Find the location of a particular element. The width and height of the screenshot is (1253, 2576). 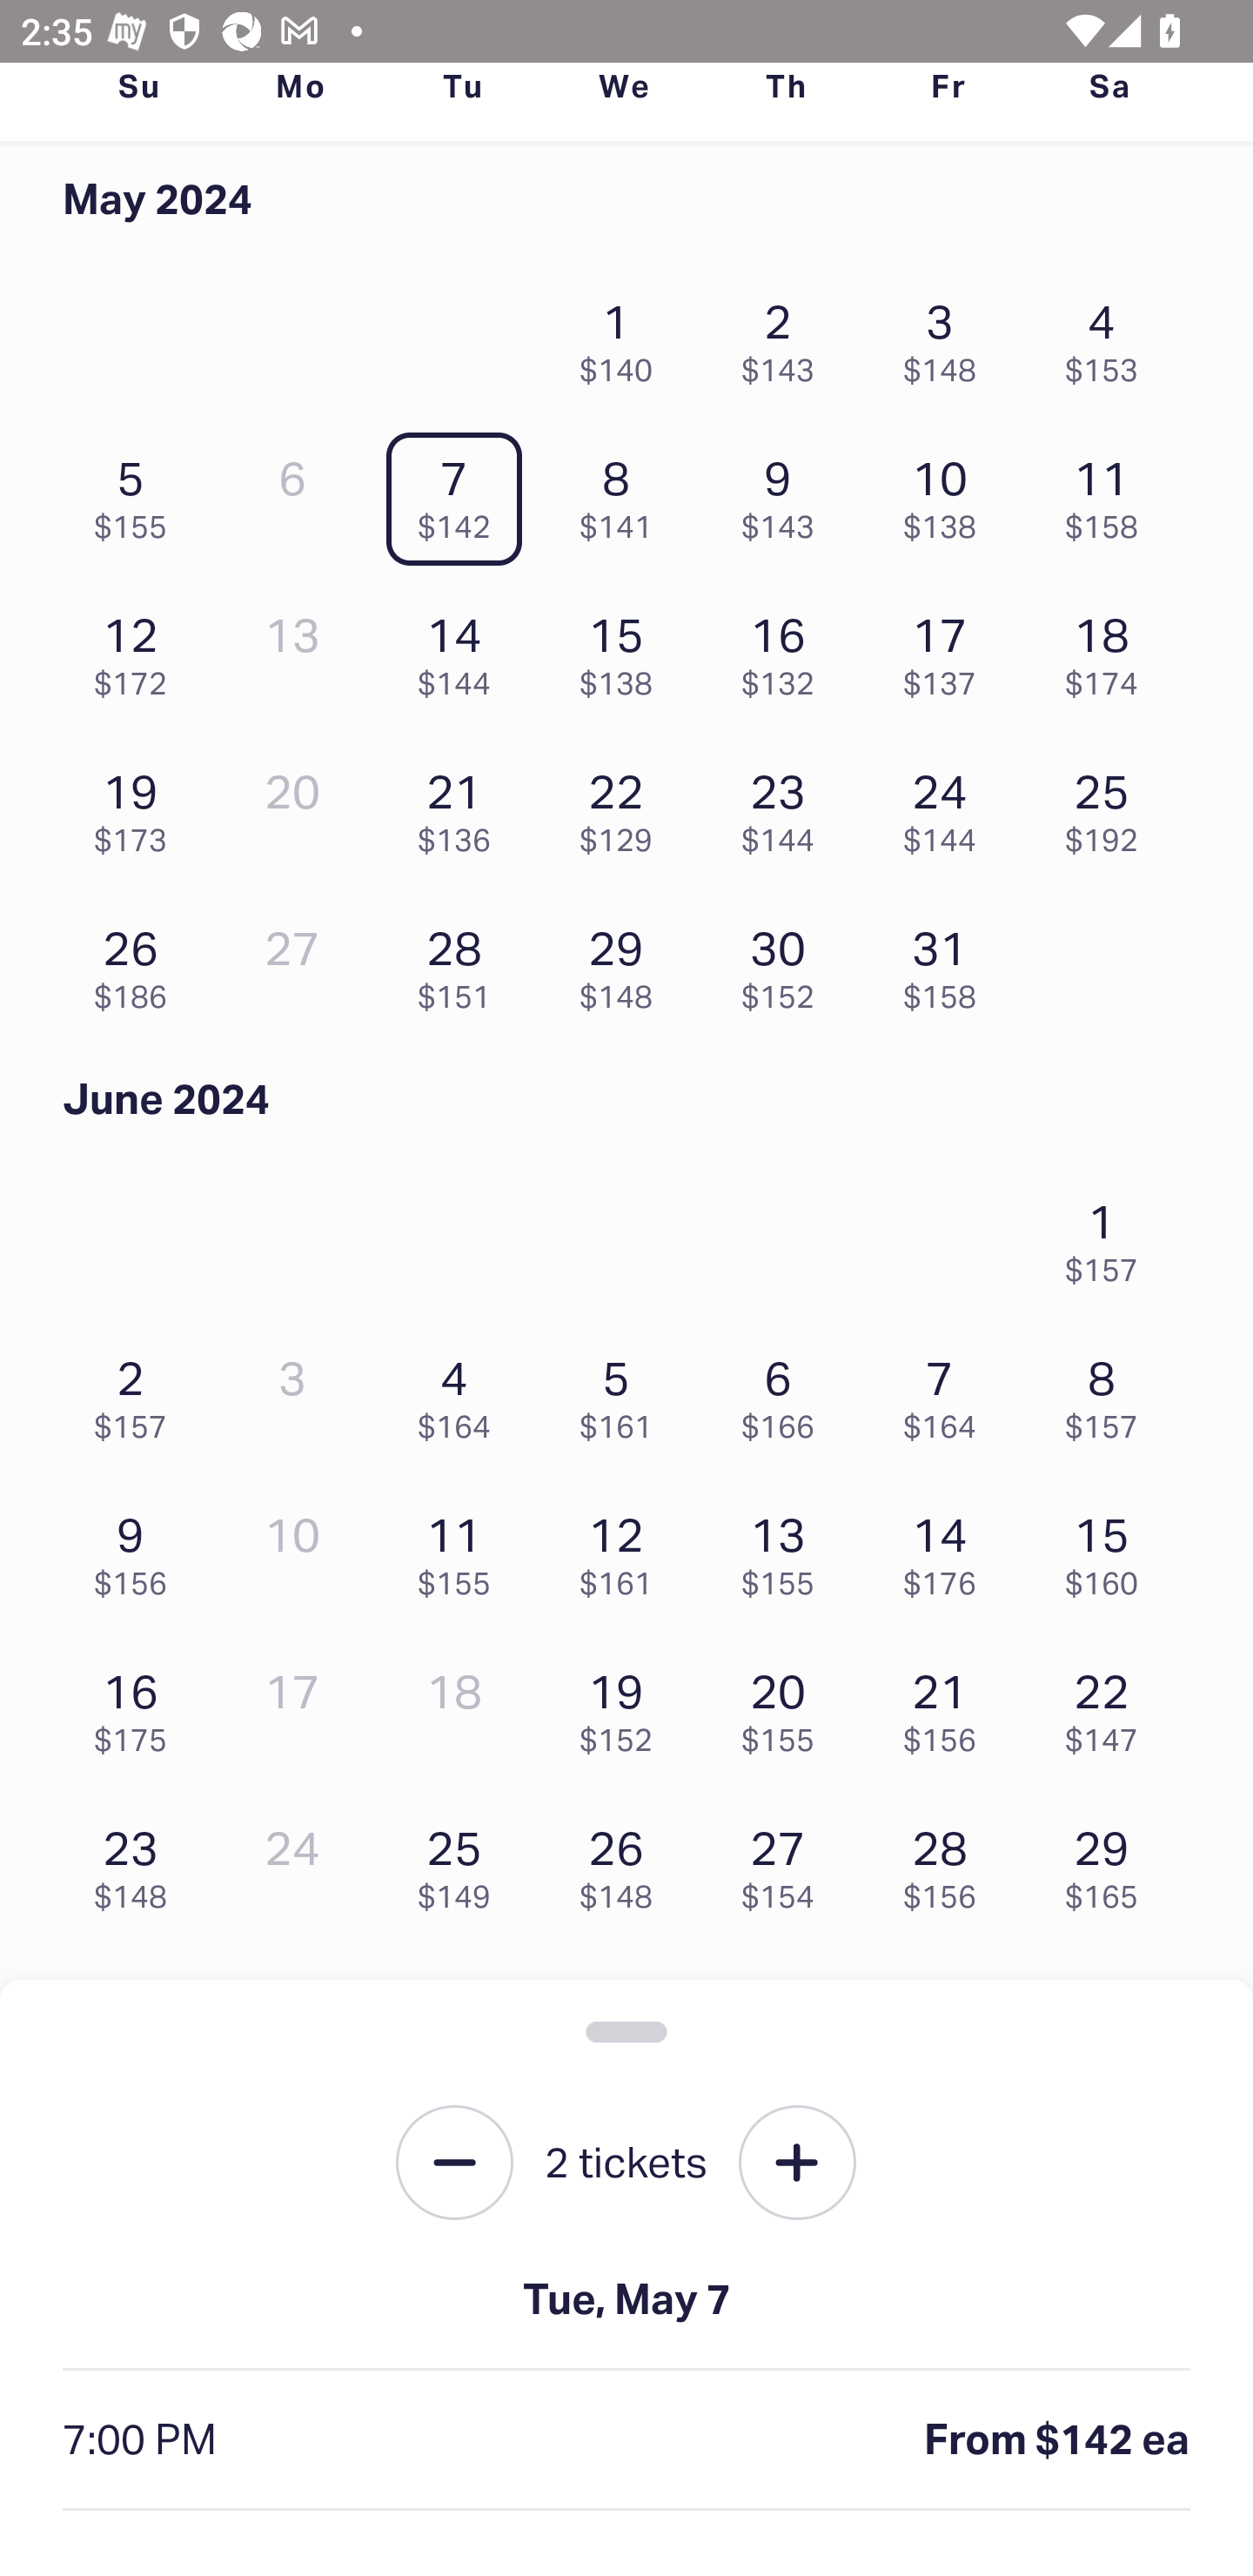

25 $192 is located at coordinates (1109, 804).